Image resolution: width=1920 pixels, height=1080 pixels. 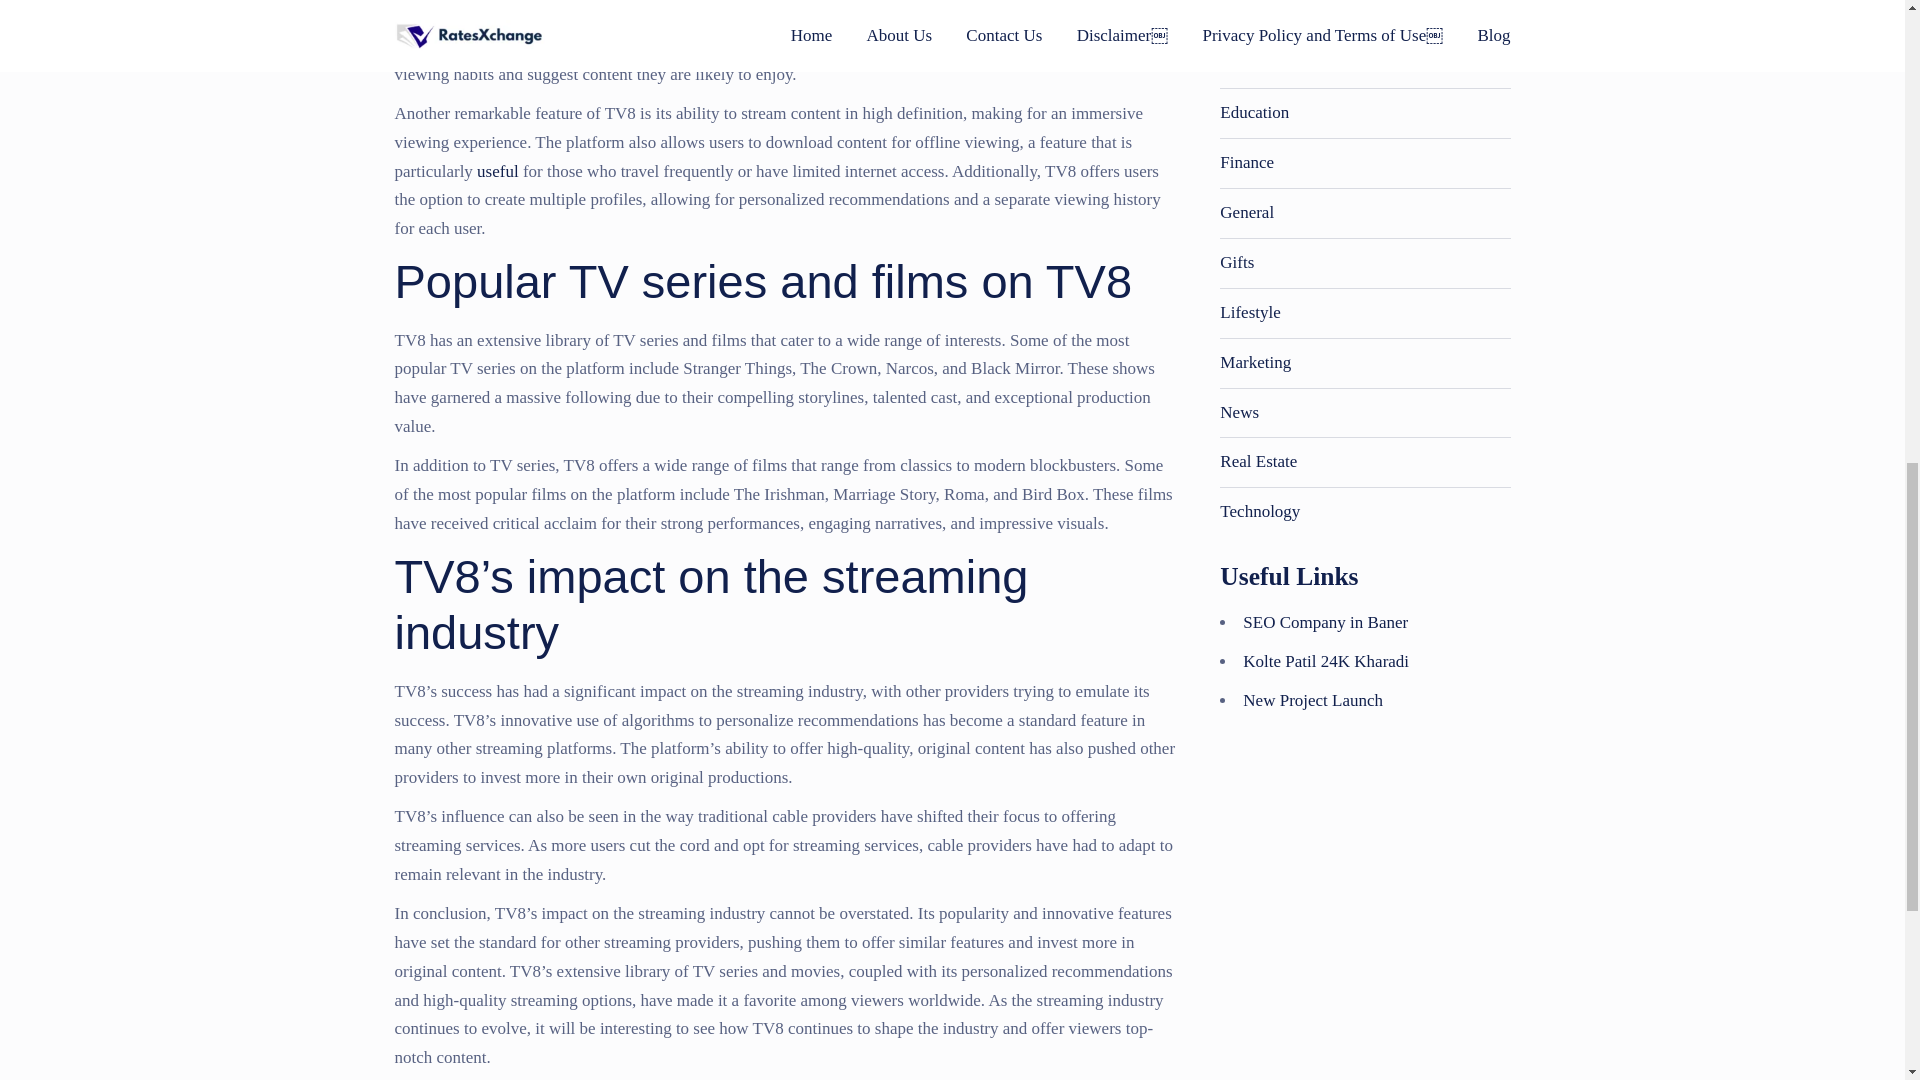 I want to click on Education, so click(x=1254, y=112).